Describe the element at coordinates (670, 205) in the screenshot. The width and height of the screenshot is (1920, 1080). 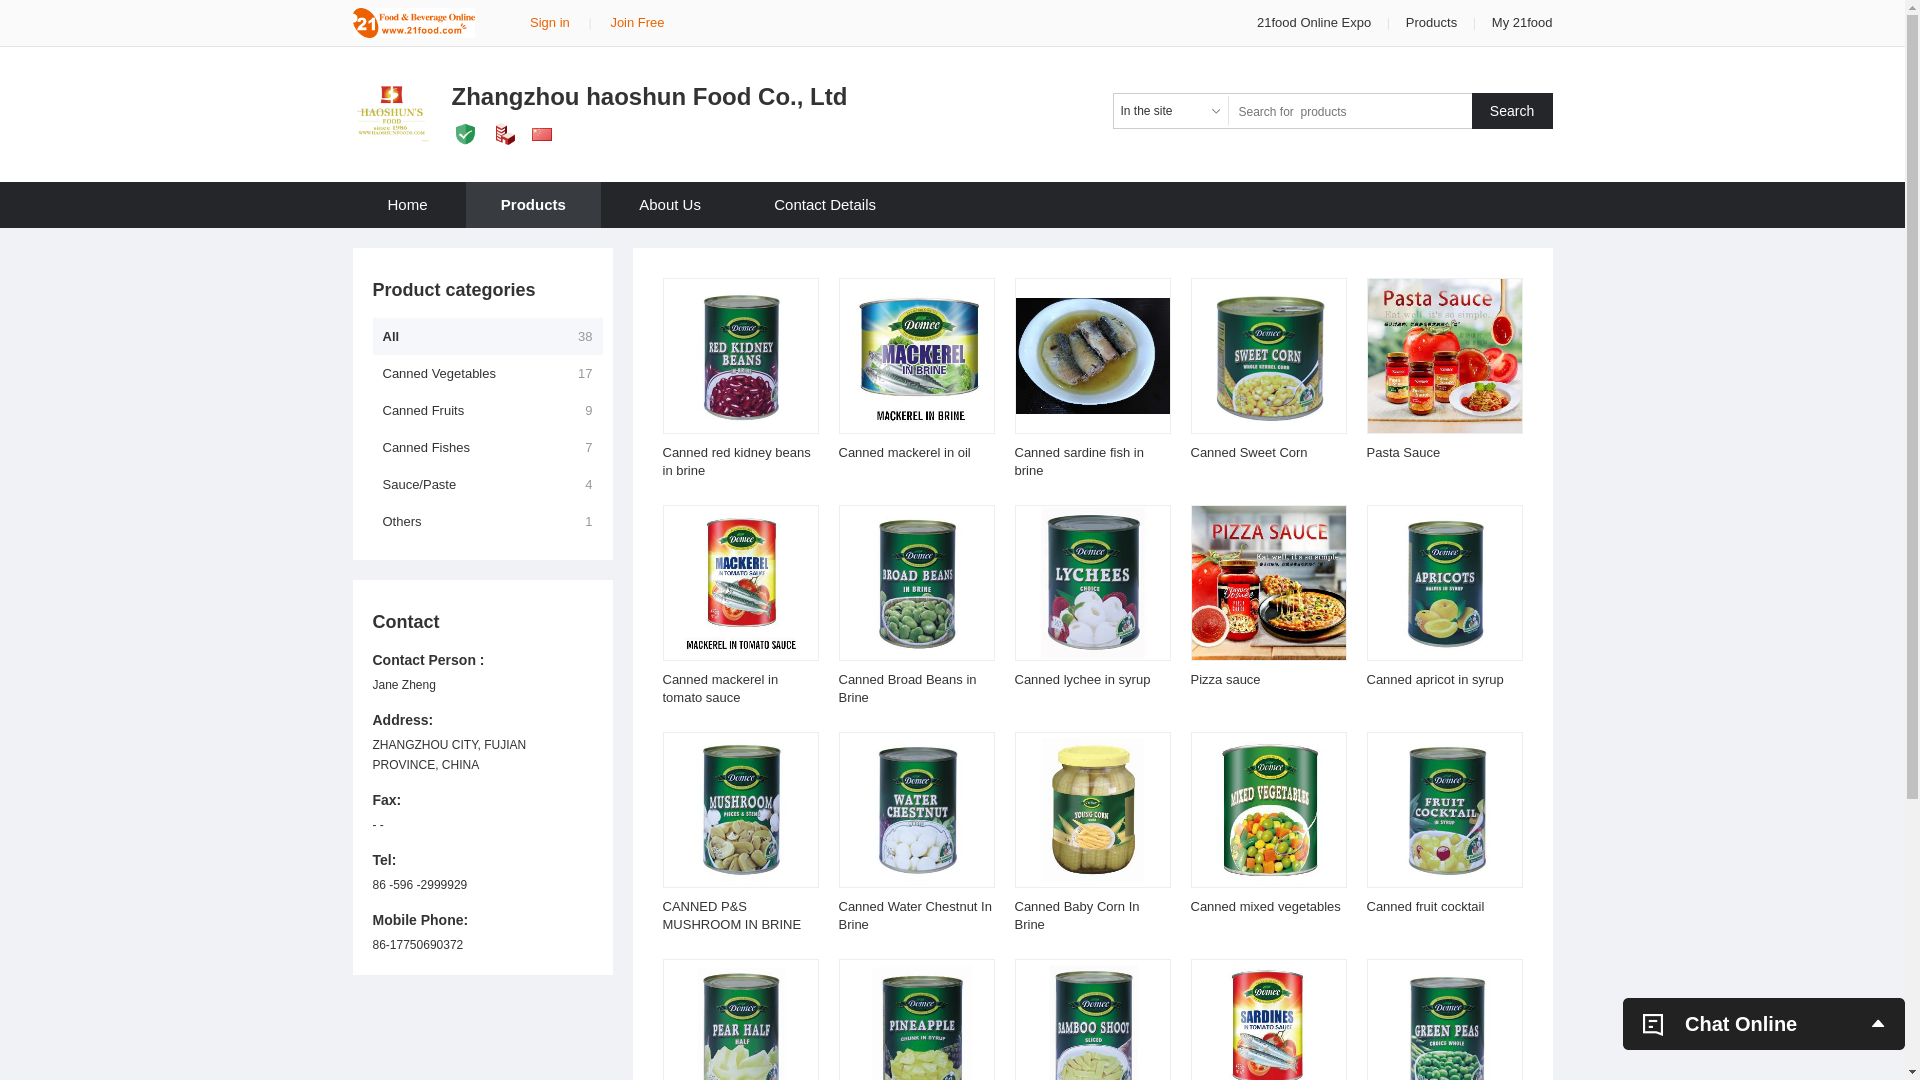
I see `About Us` at that location.